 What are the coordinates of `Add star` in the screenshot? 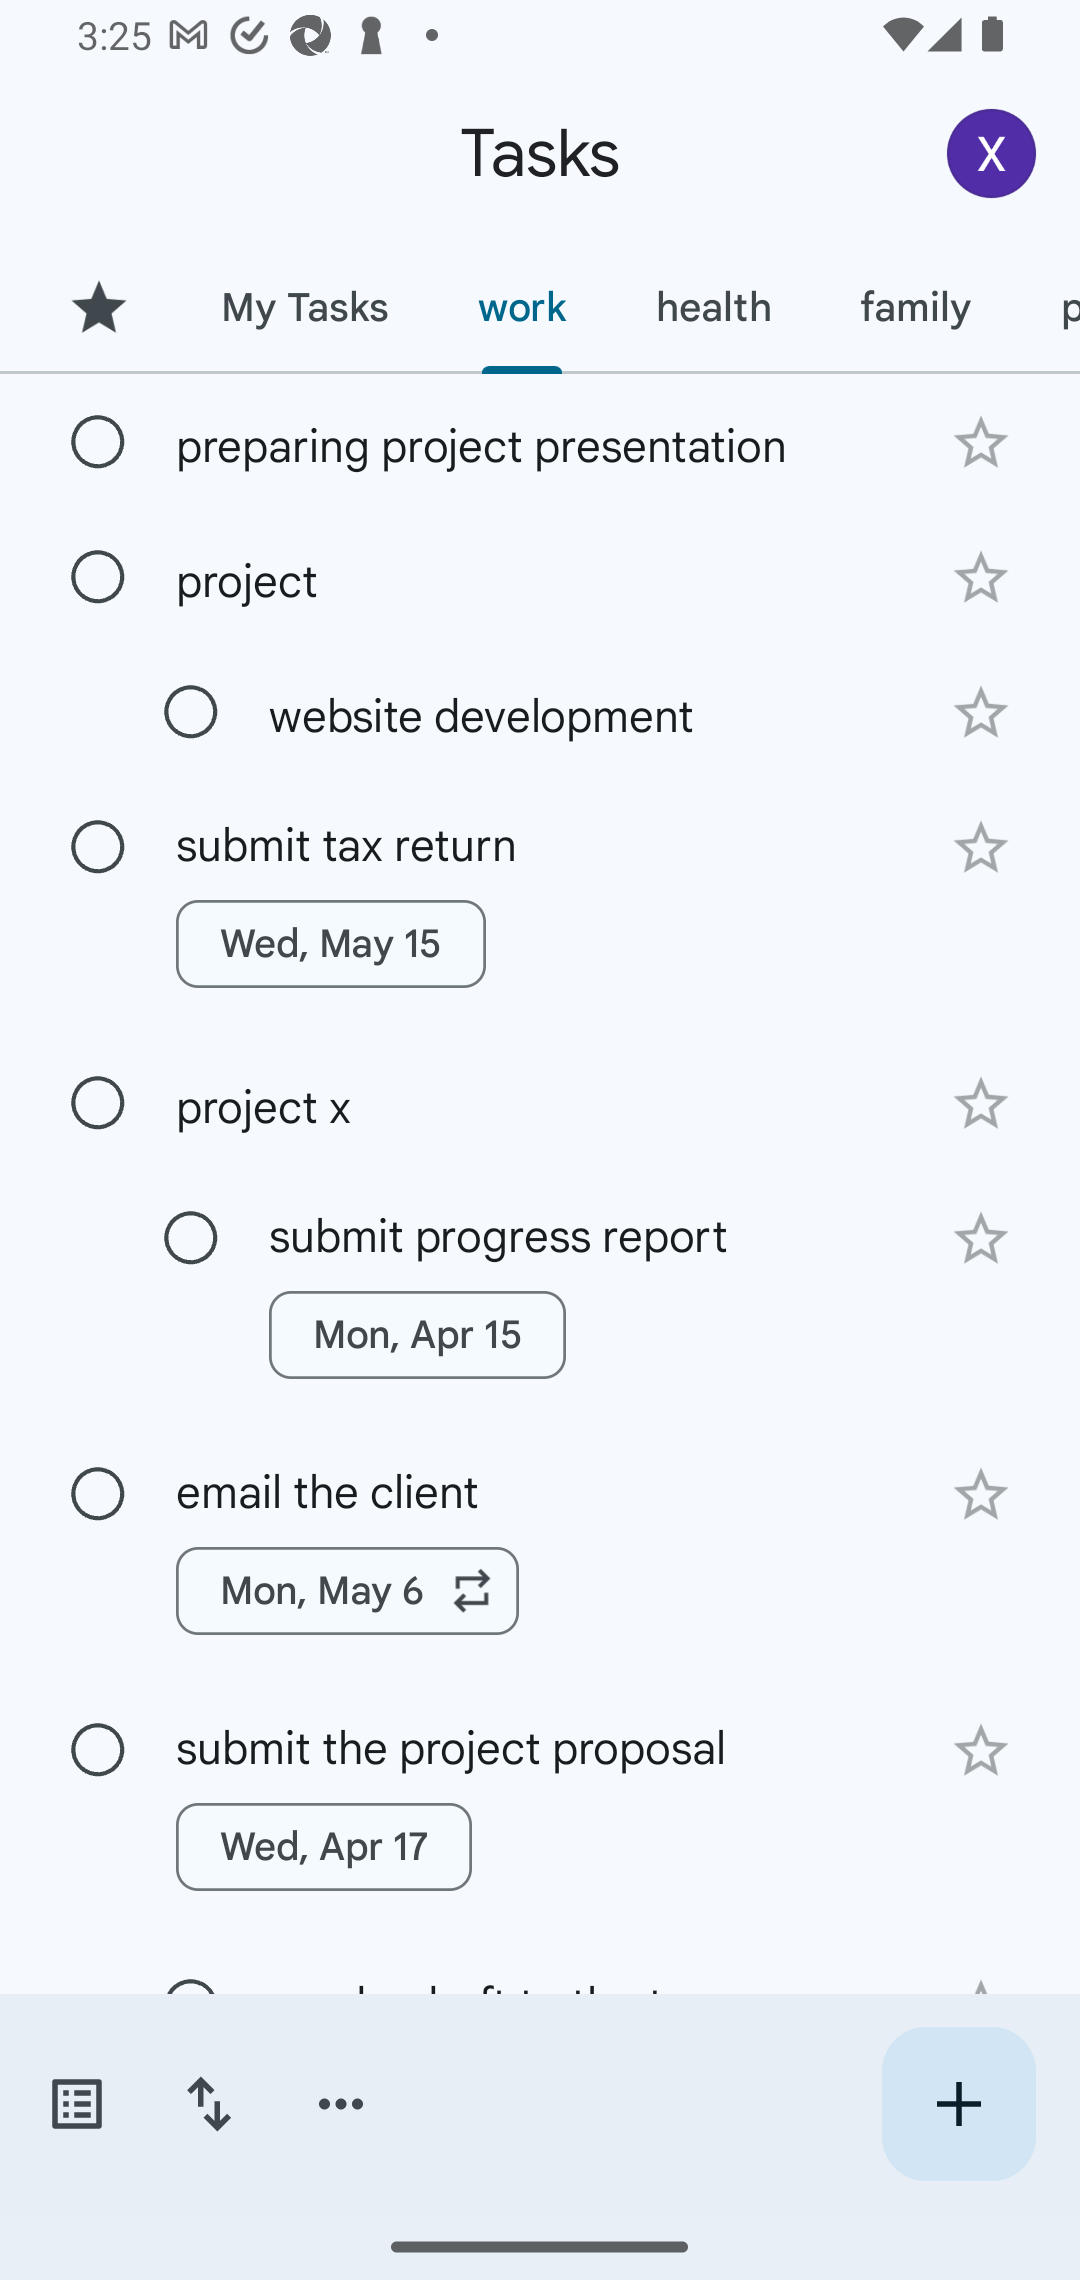 It's located at (980, 713).